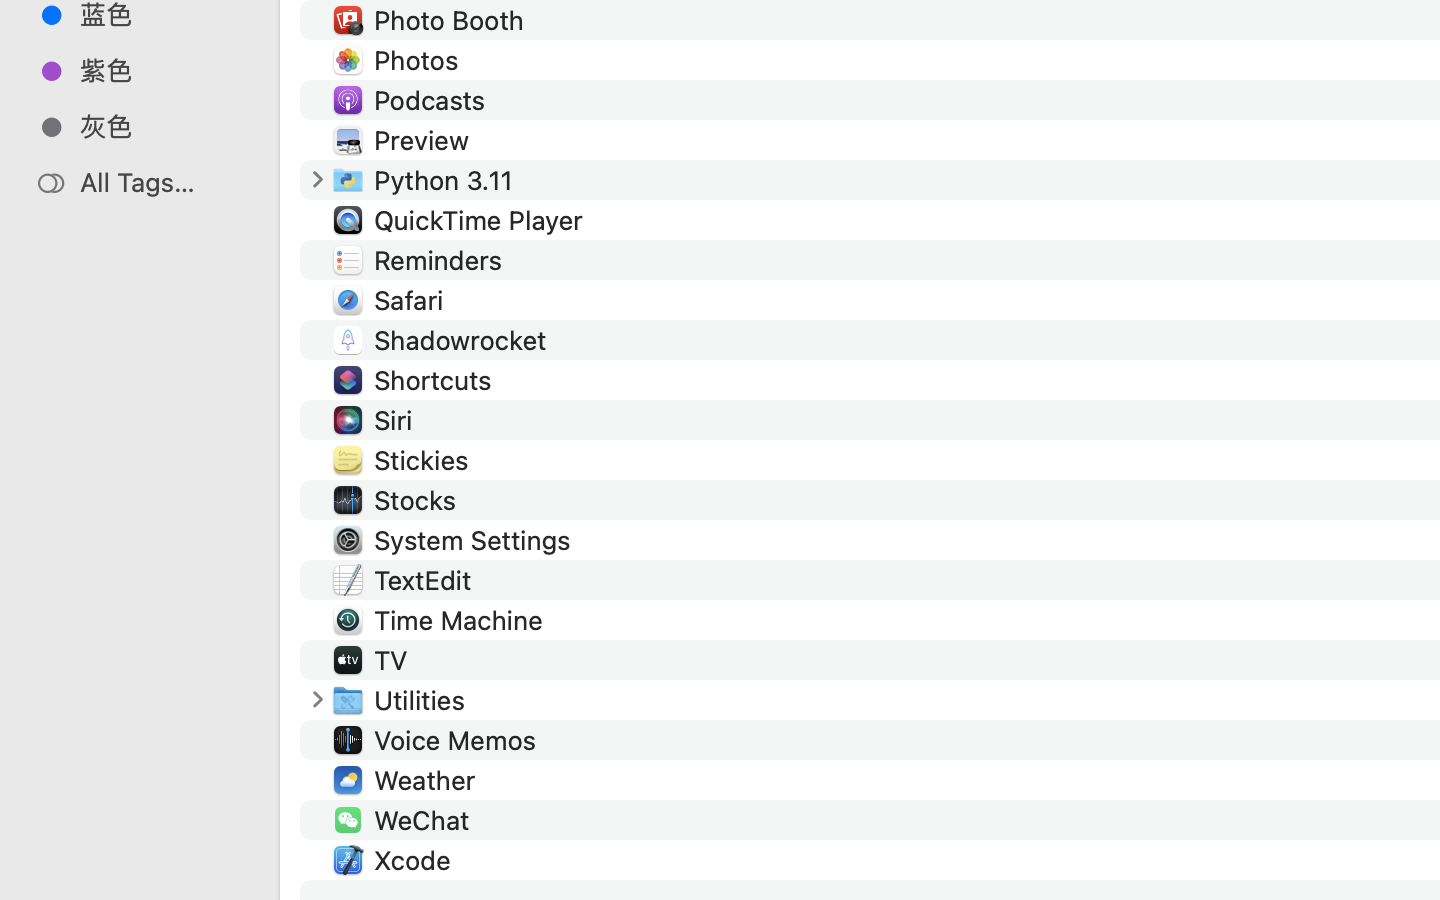 This screenshot has width=1440, height=900. I want to click on Stocks, so click(420, 500).